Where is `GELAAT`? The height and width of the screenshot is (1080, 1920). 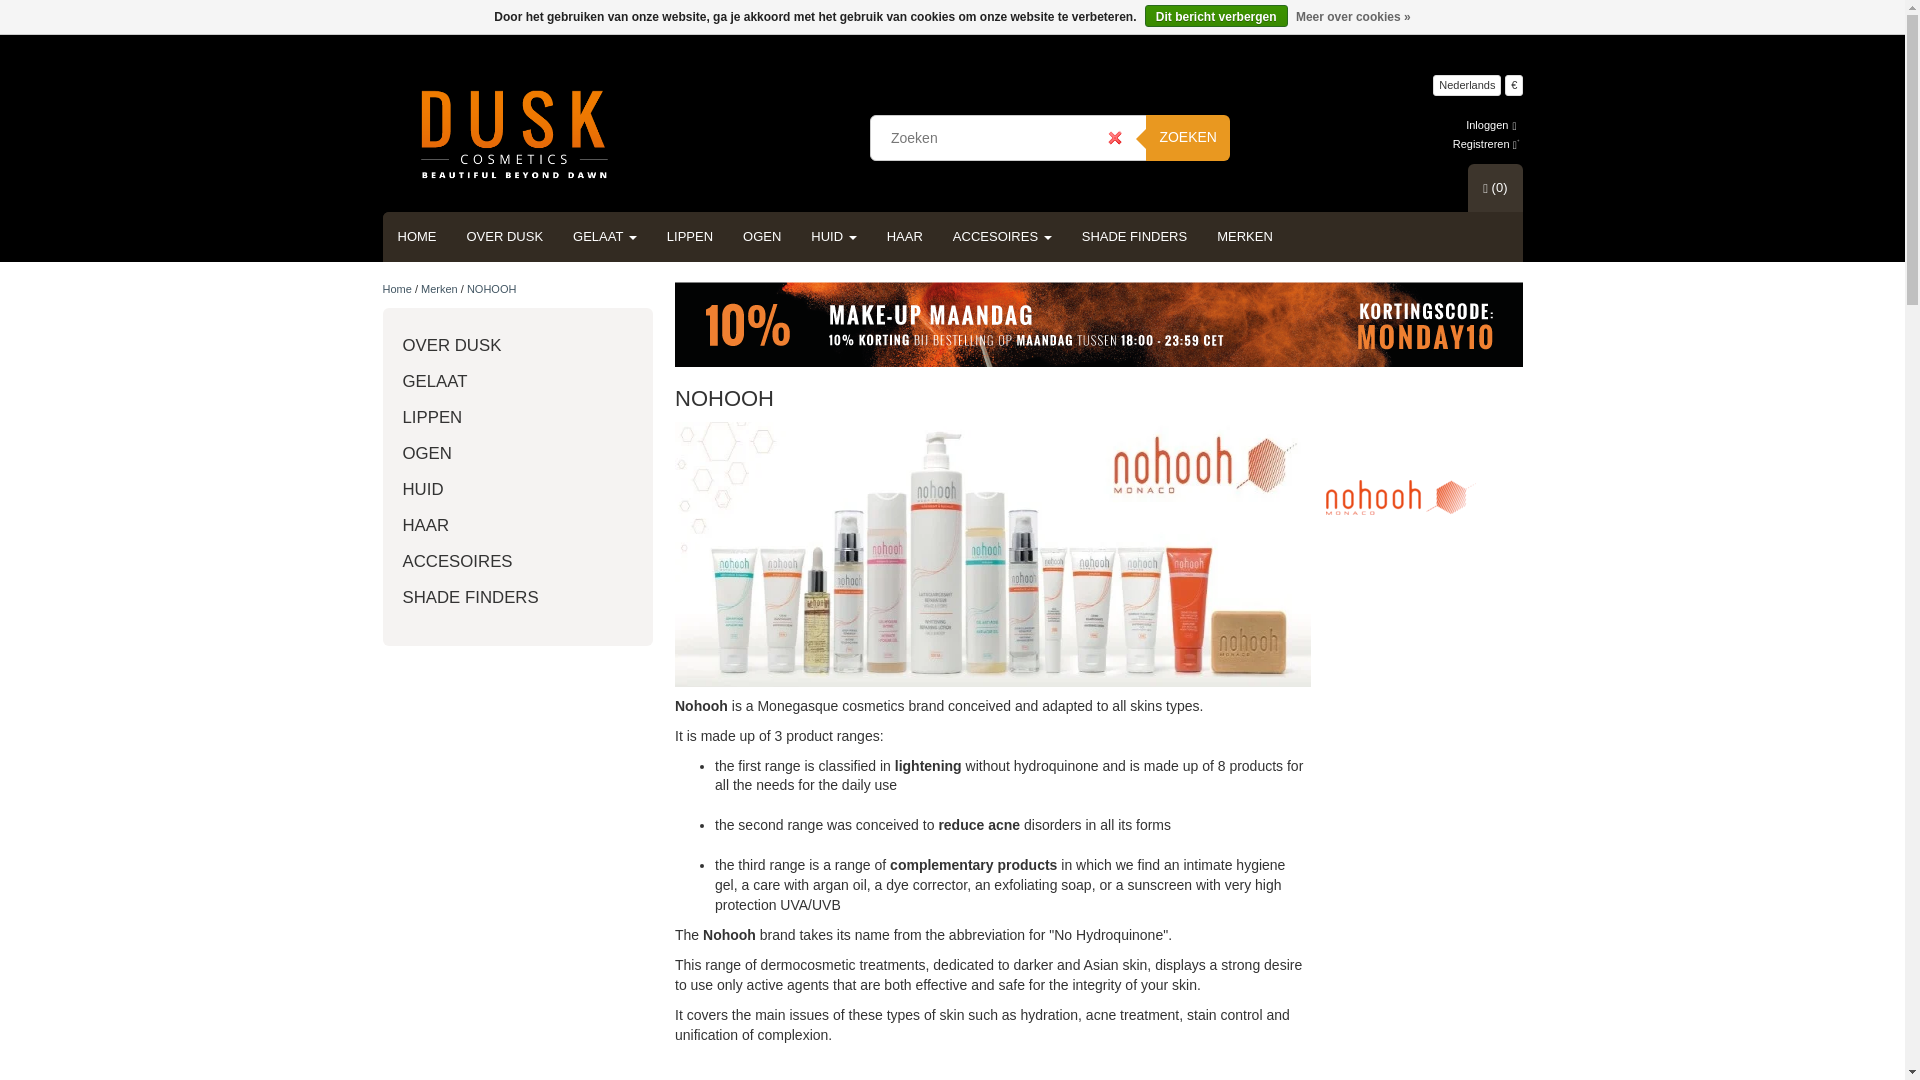
GELAAT is located at coordinates (605, 236).